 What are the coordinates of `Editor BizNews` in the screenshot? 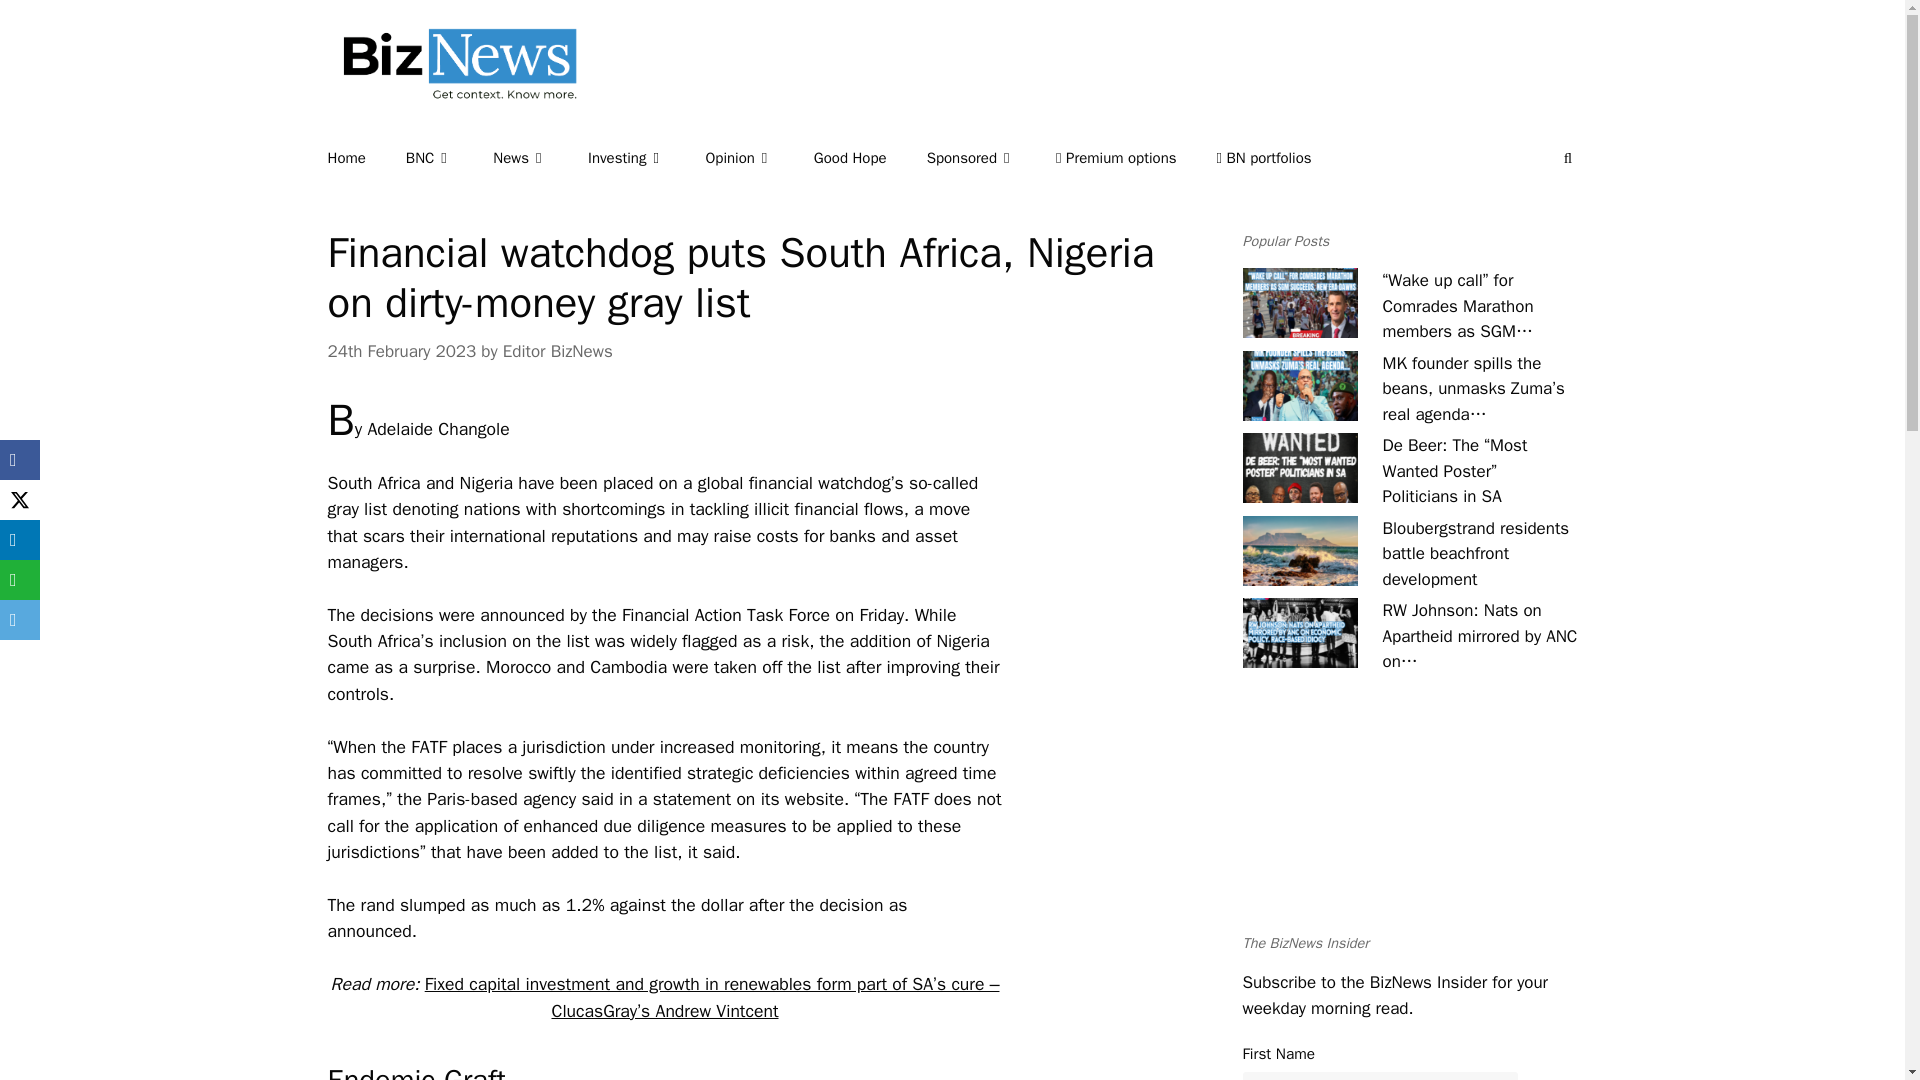 It's located at (558, 351).